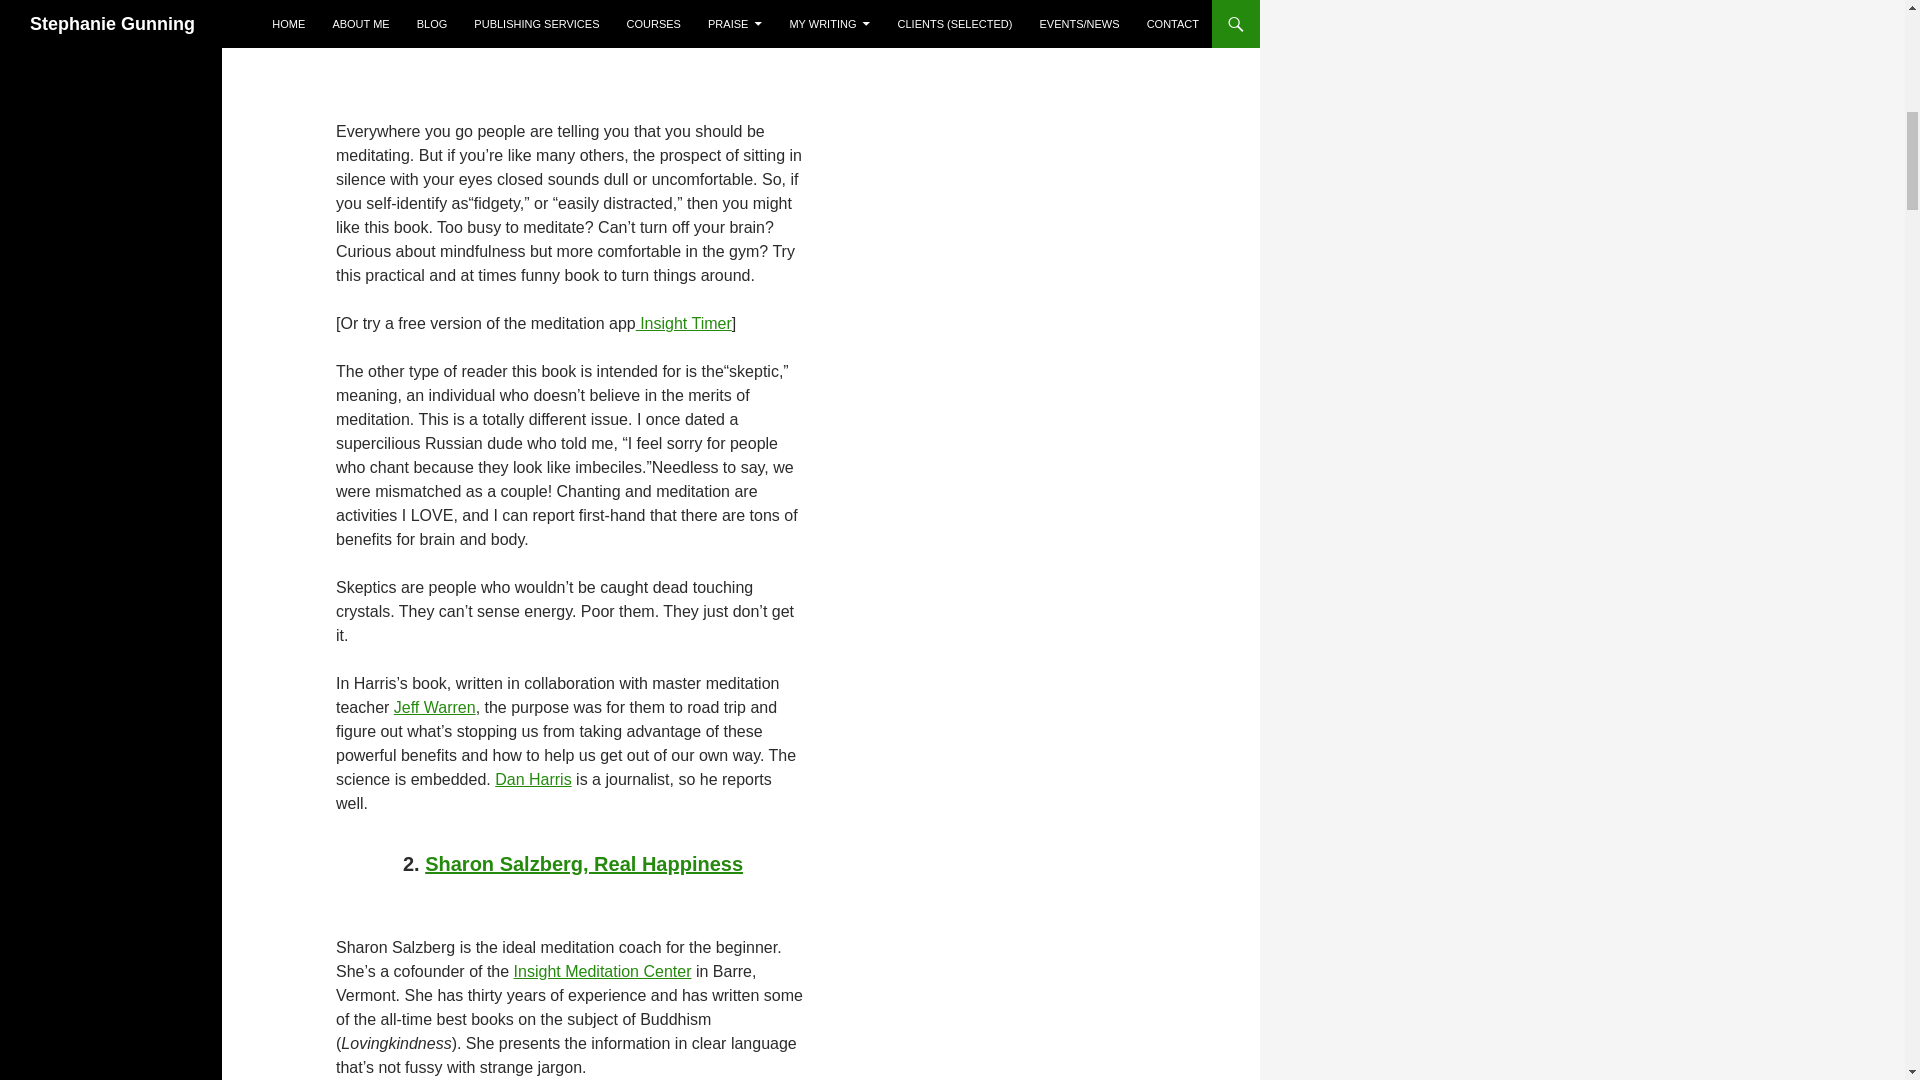 This screenshot has width=1920, height=1080. I want to click on Dan Harris, so click(532, 780).